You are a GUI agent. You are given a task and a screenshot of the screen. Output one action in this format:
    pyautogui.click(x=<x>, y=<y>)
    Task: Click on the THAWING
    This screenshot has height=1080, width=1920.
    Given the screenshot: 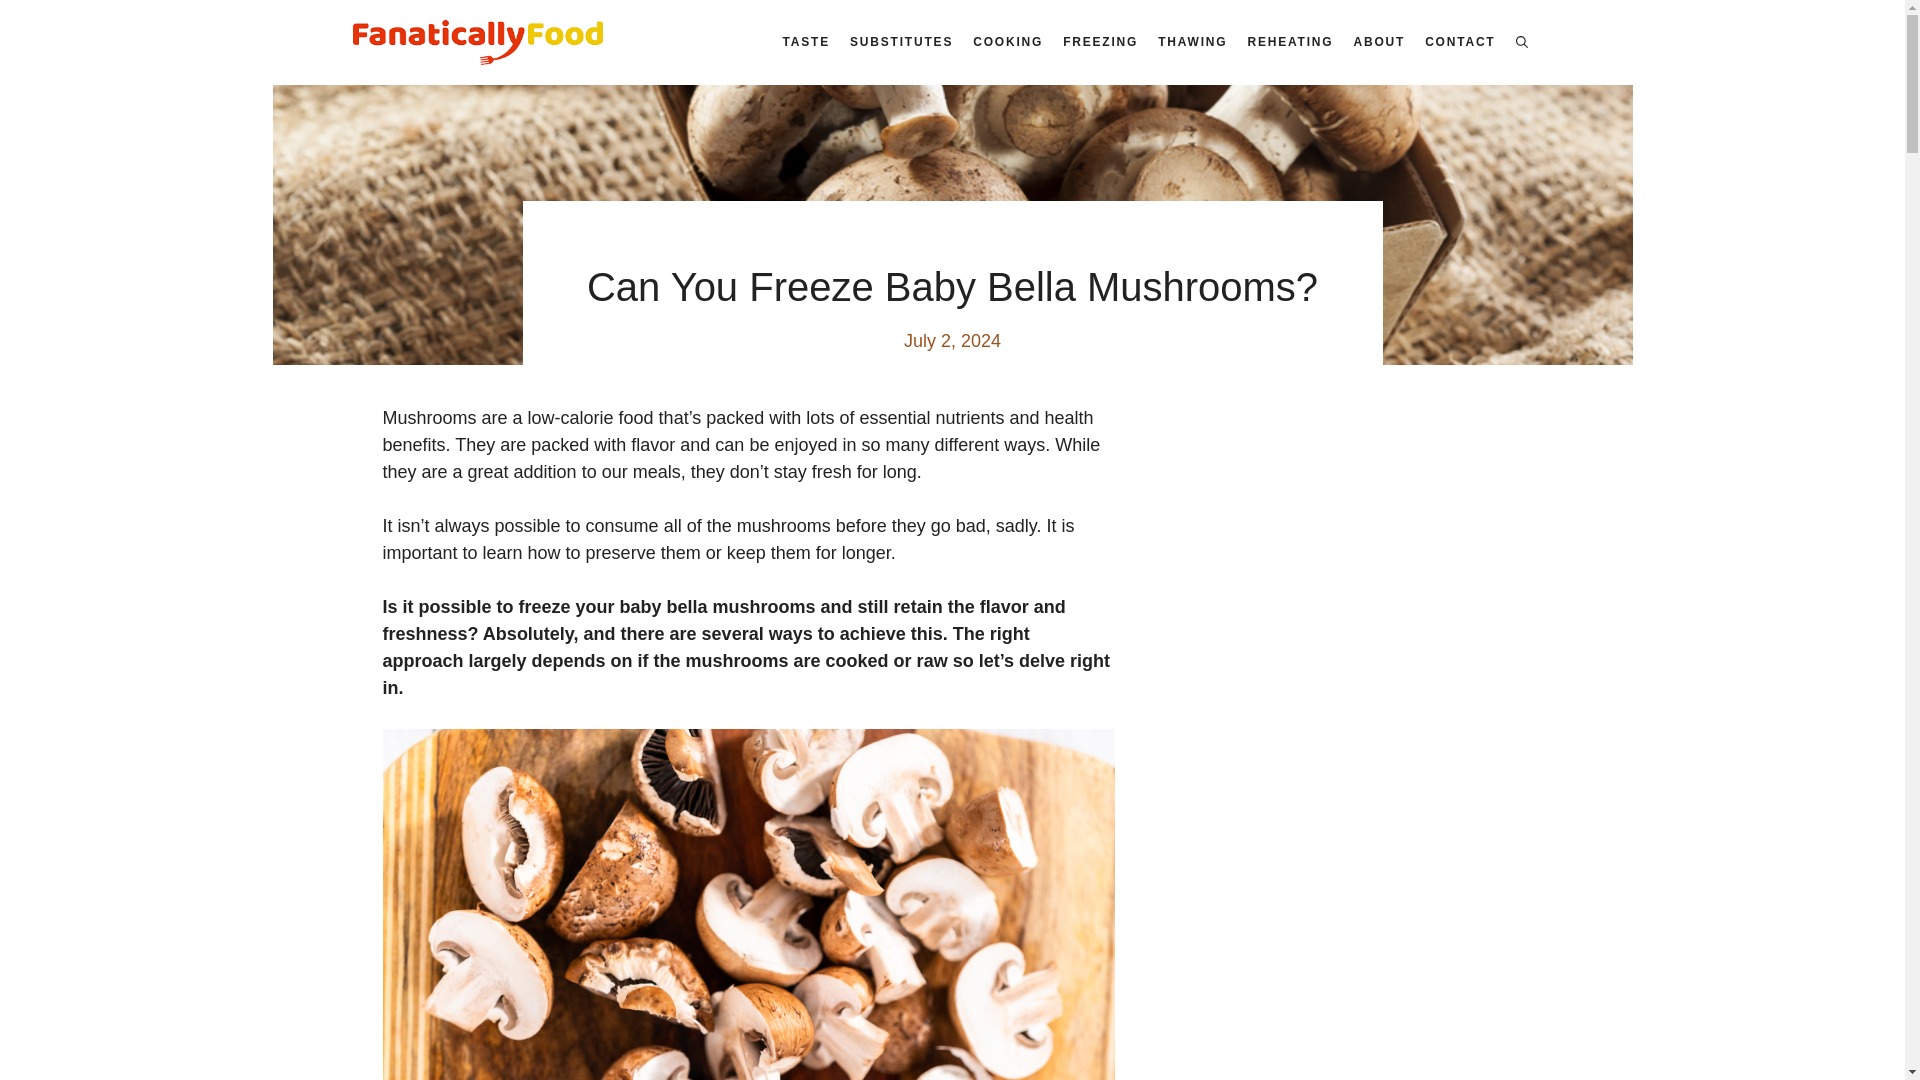 What is the action you would take?
    pyautogui.click(x=1192, y=42)
    